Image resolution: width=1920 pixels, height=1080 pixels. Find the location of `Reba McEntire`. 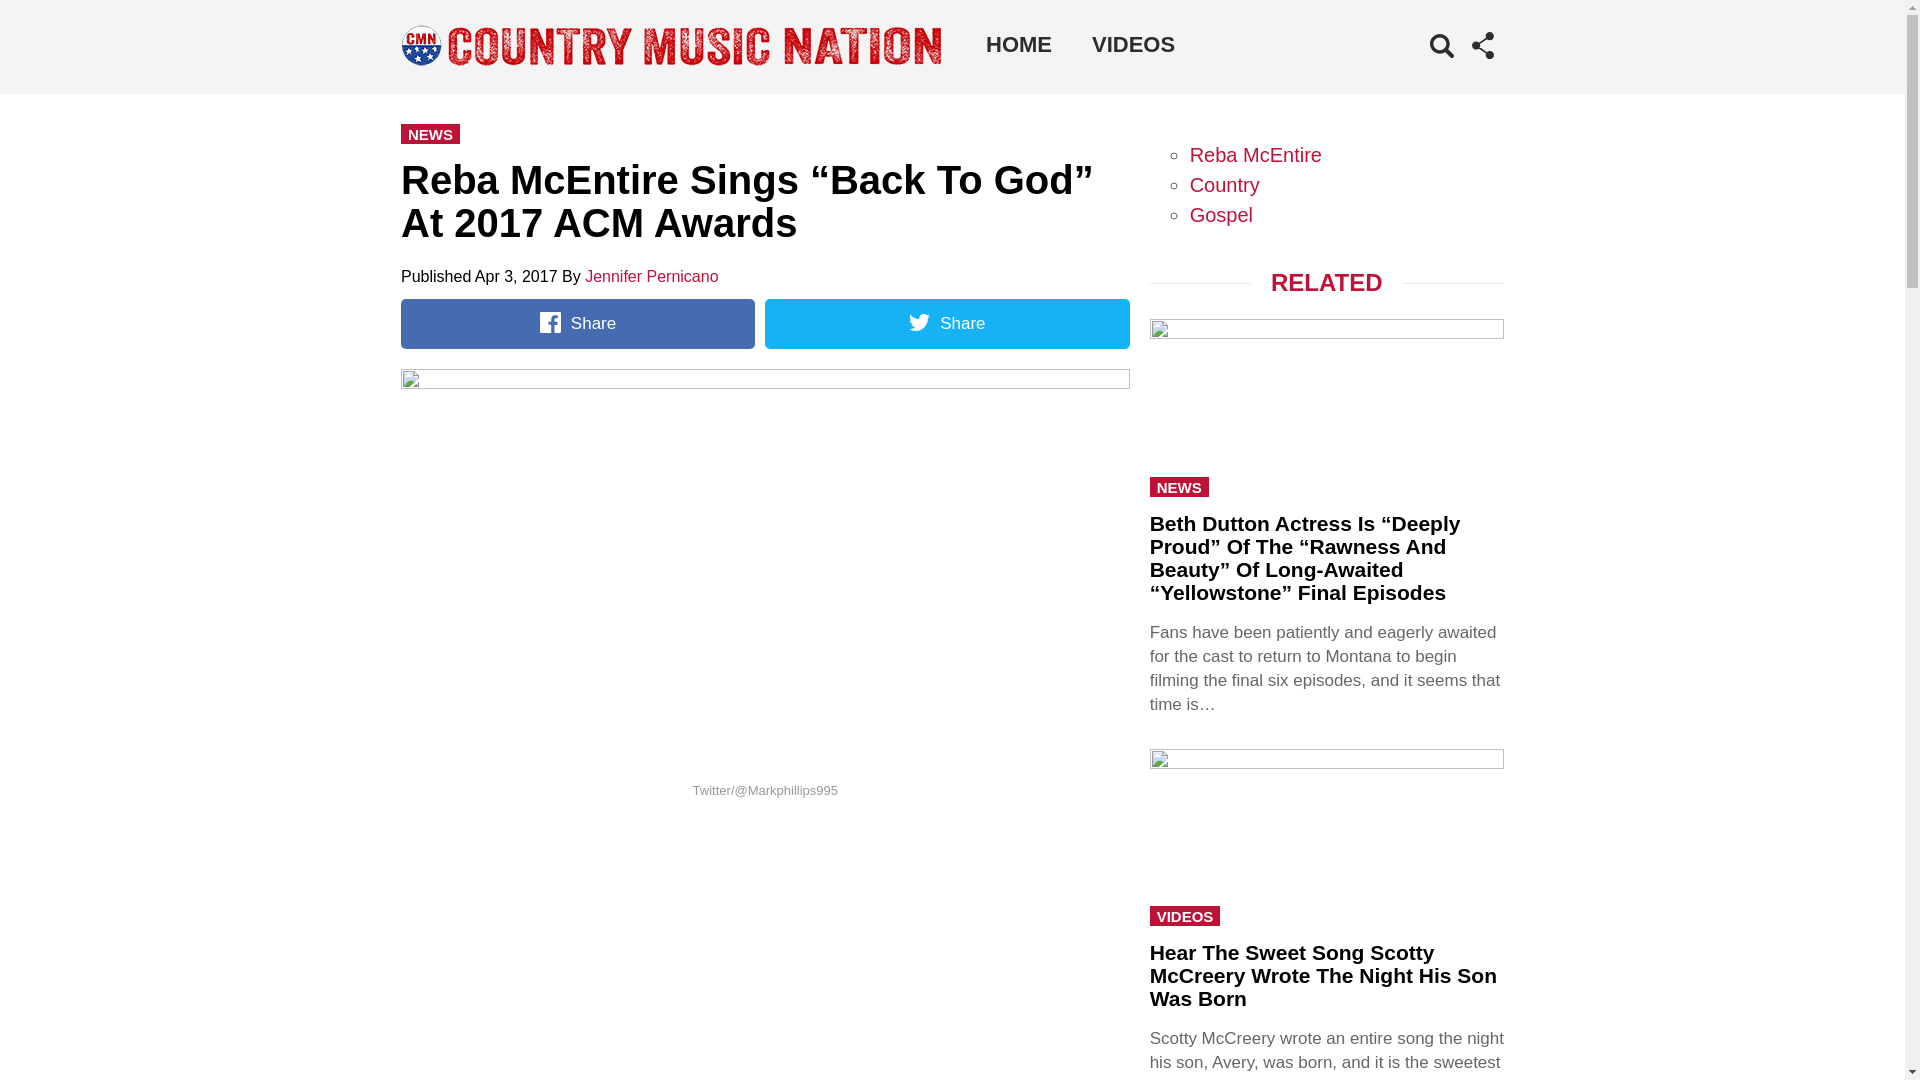

Reba McEntire is located at coordinates (1256, 154).